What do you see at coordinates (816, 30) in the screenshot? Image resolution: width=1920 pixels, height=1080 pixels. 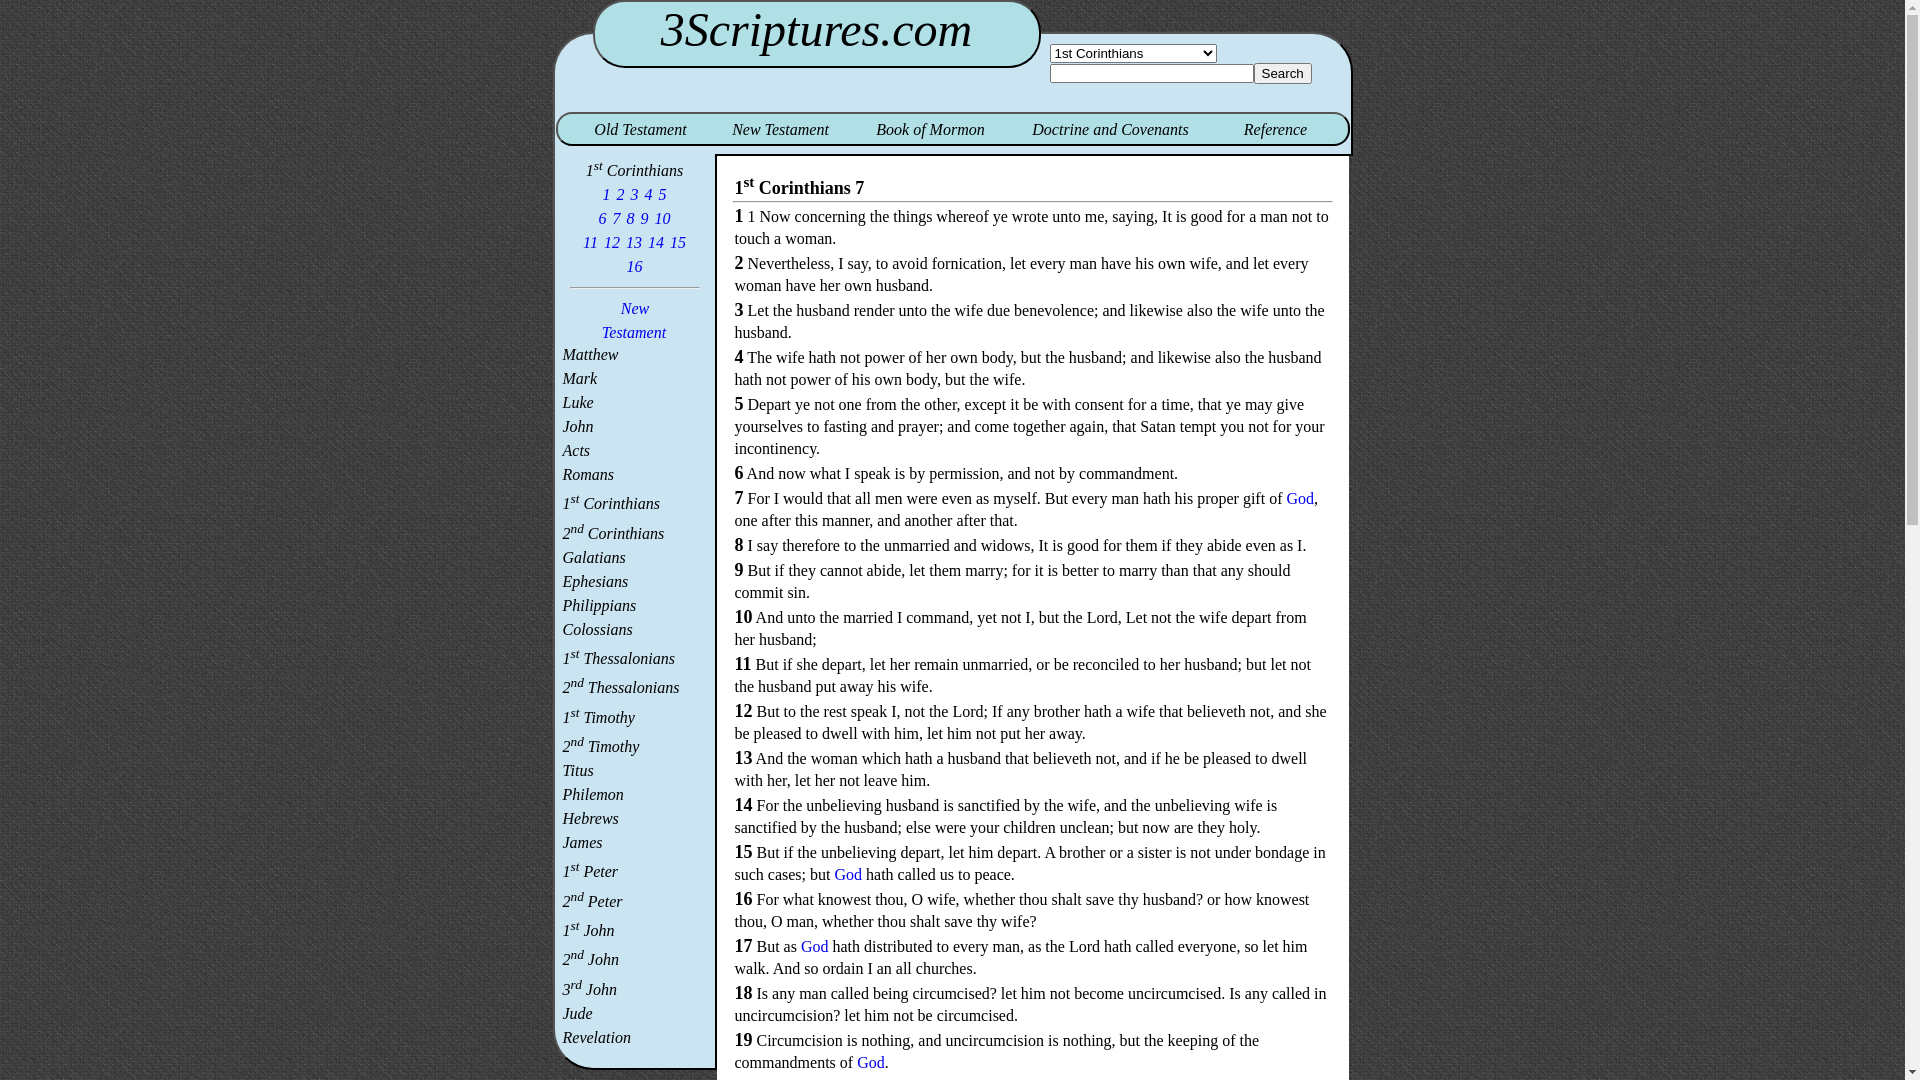 I see `3Scriptures.com` at bounding box center [816, 30].